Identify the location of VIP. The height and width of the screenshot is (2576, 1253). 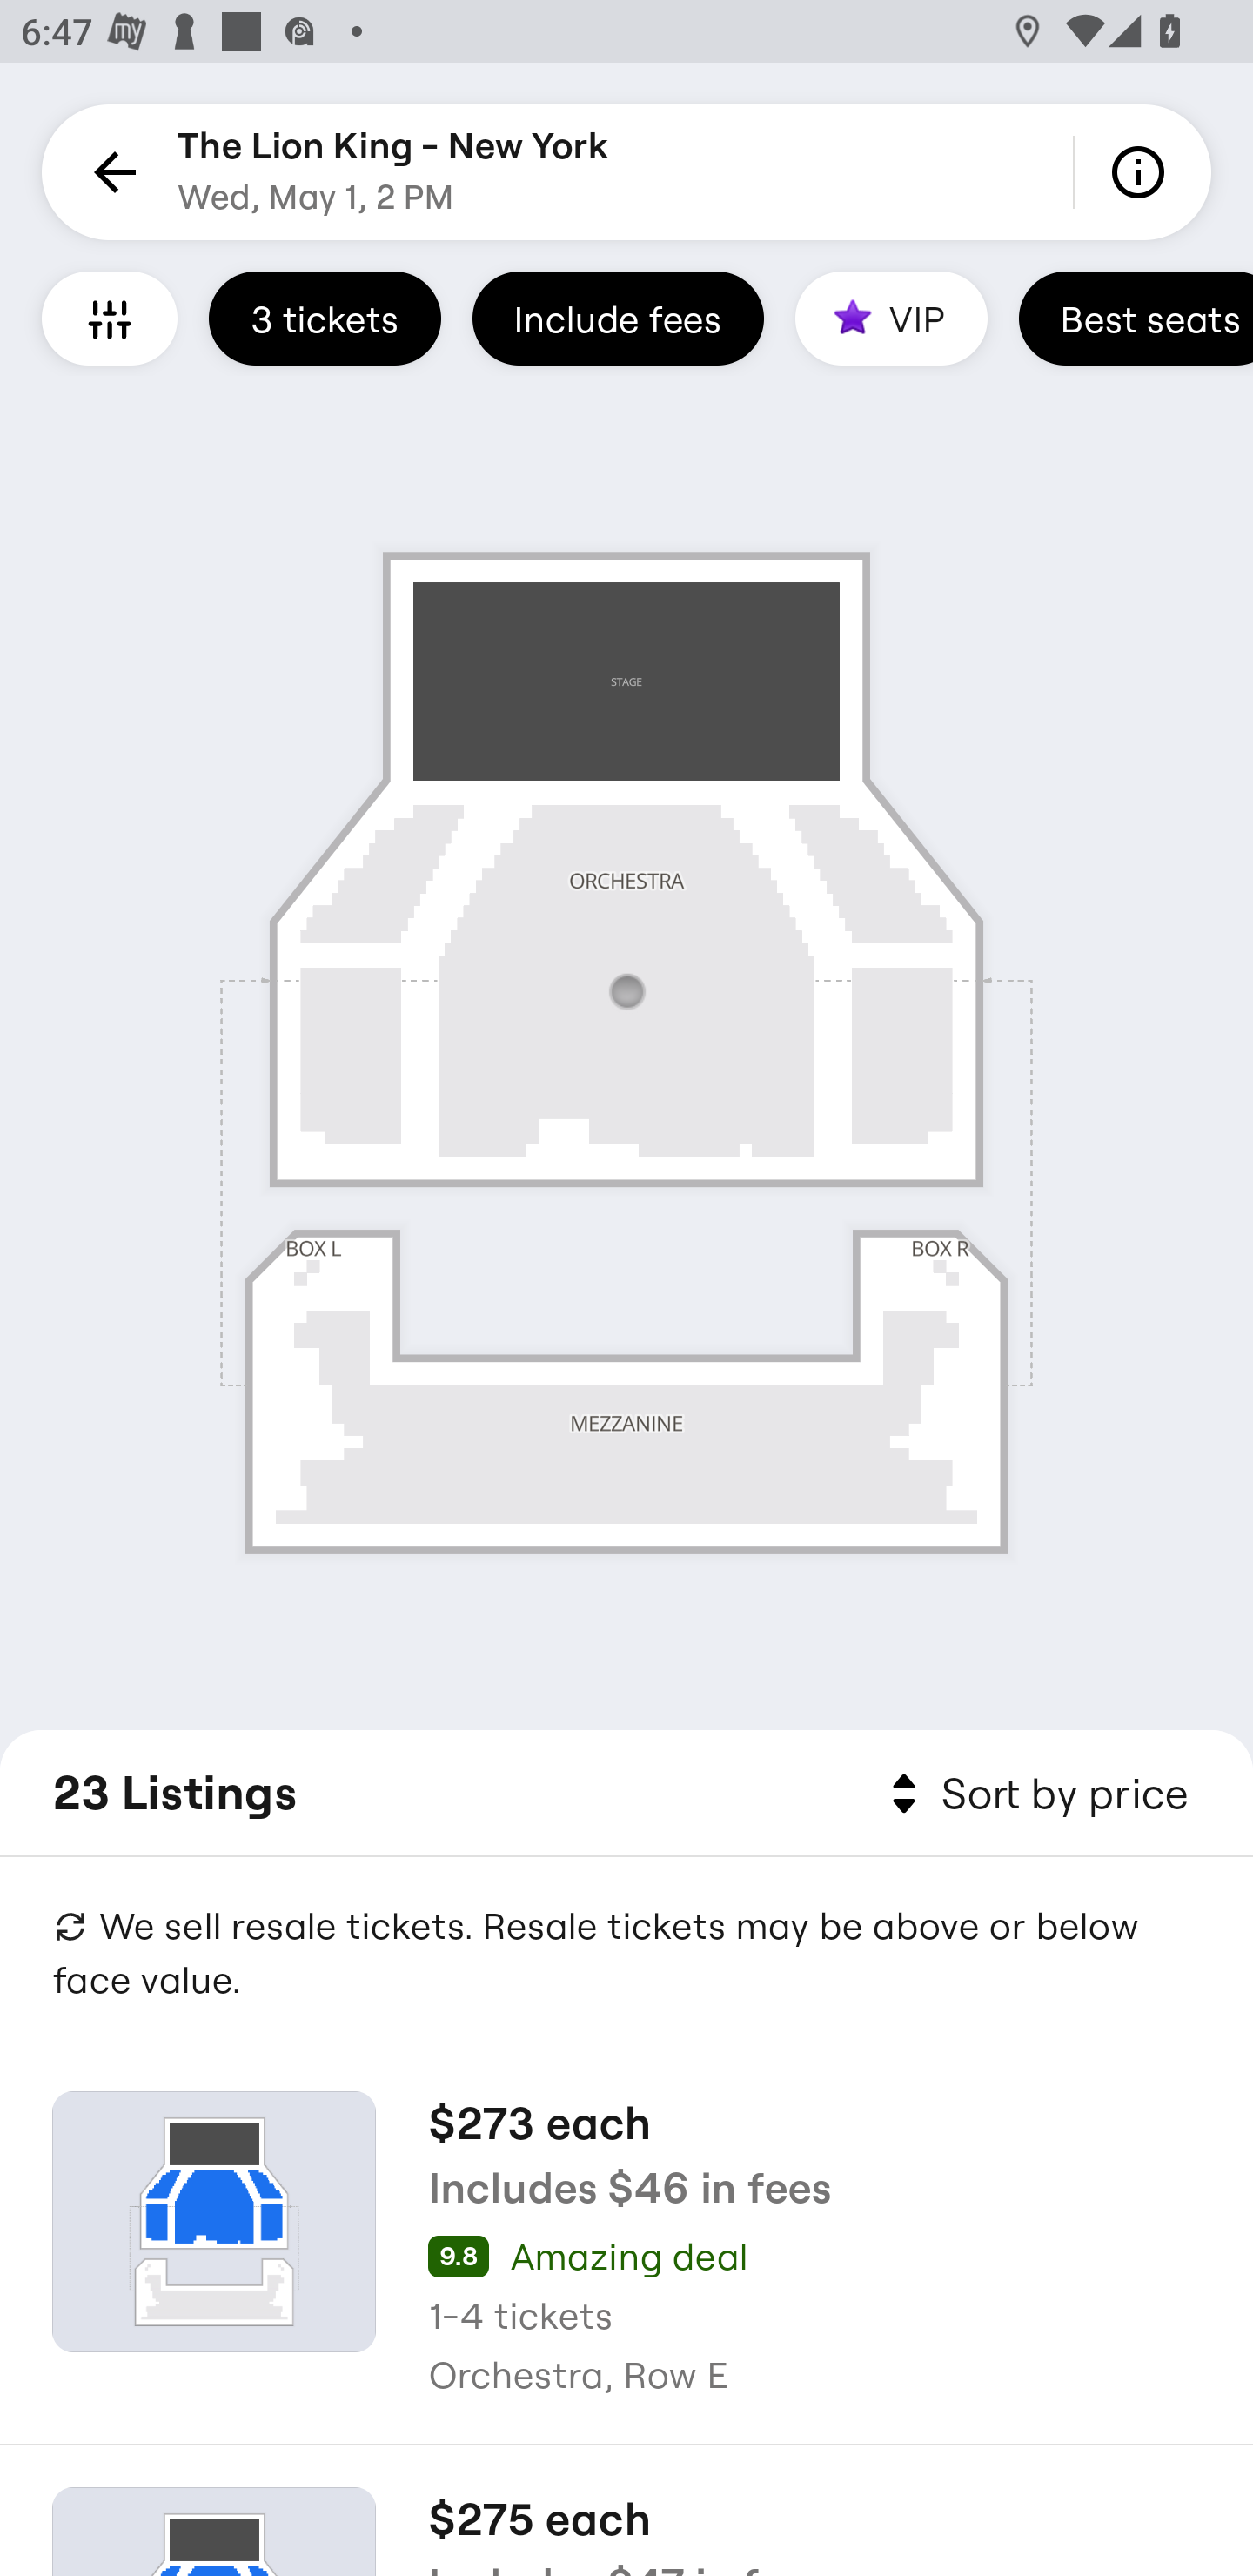
(891, 318).